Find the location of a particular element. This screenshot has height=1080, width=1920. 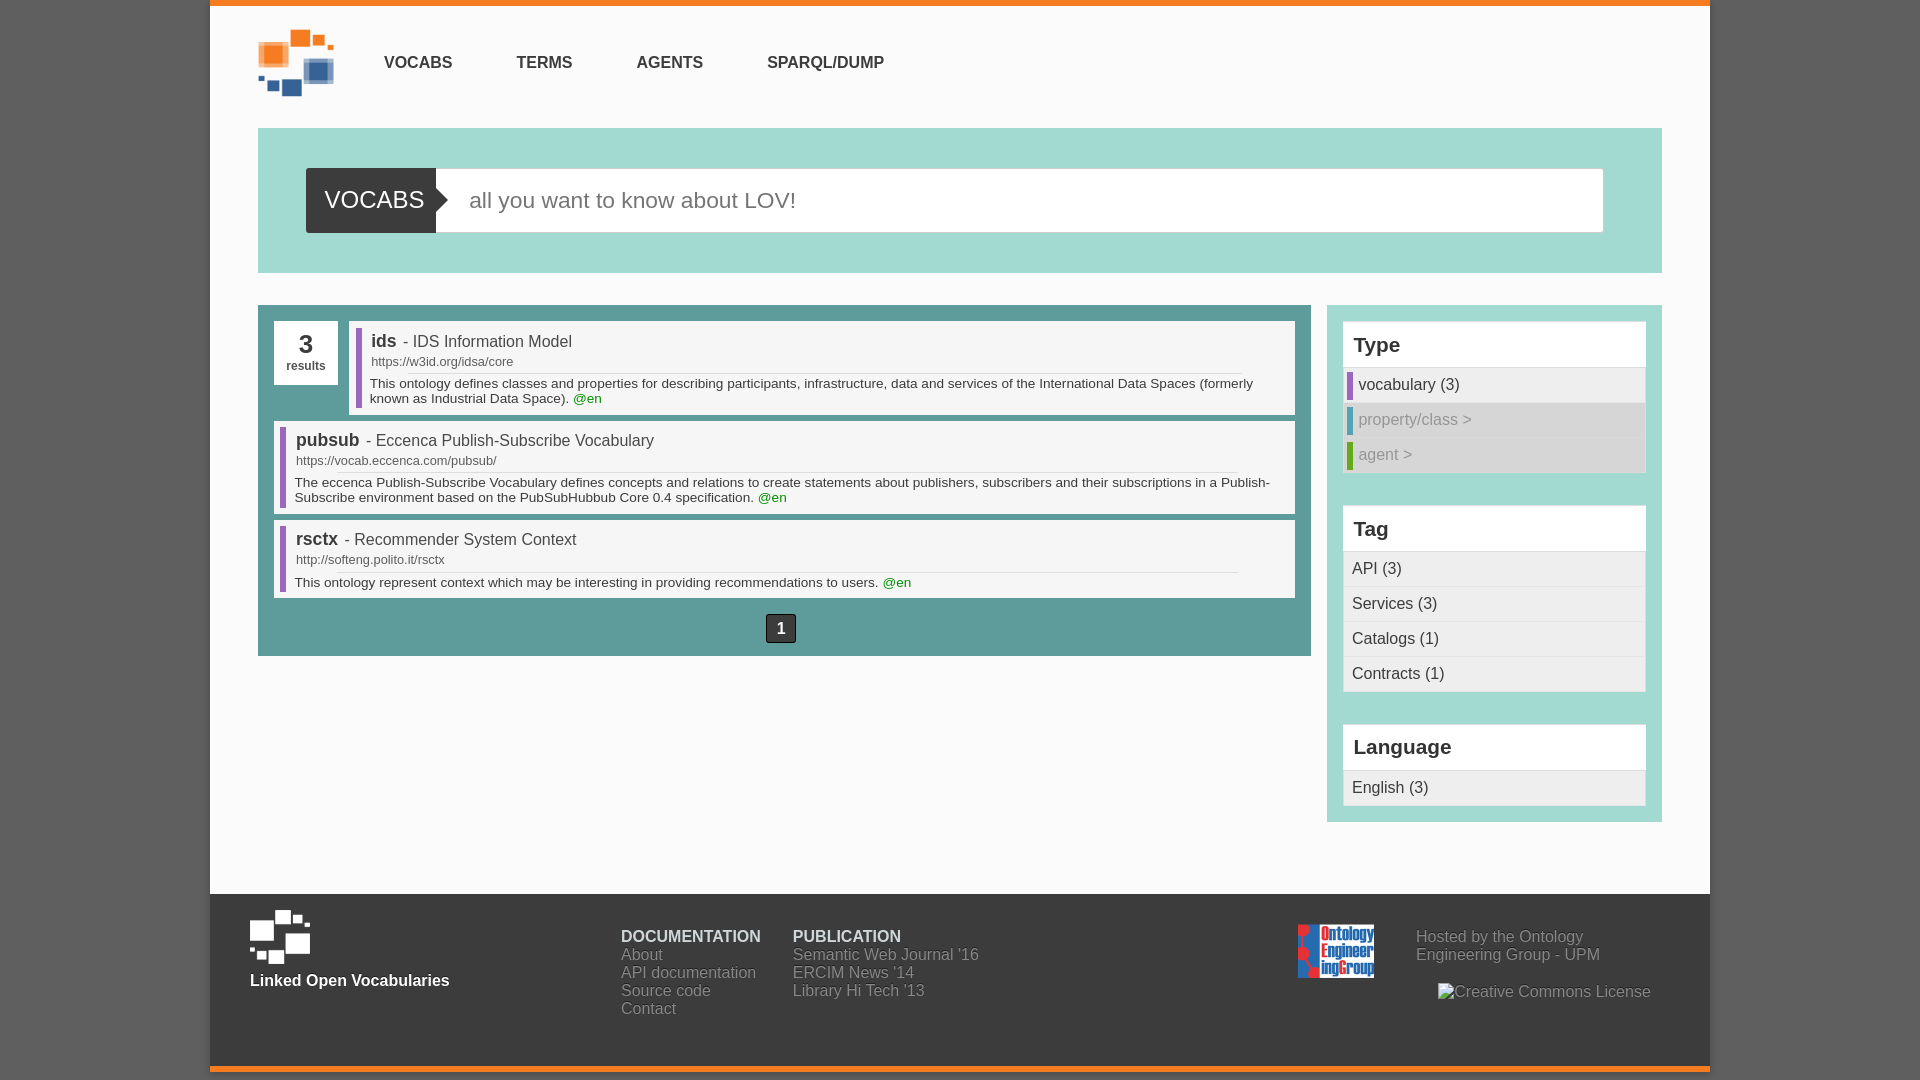

Linked Open Vocabularies is located at coordinates (852, 972).